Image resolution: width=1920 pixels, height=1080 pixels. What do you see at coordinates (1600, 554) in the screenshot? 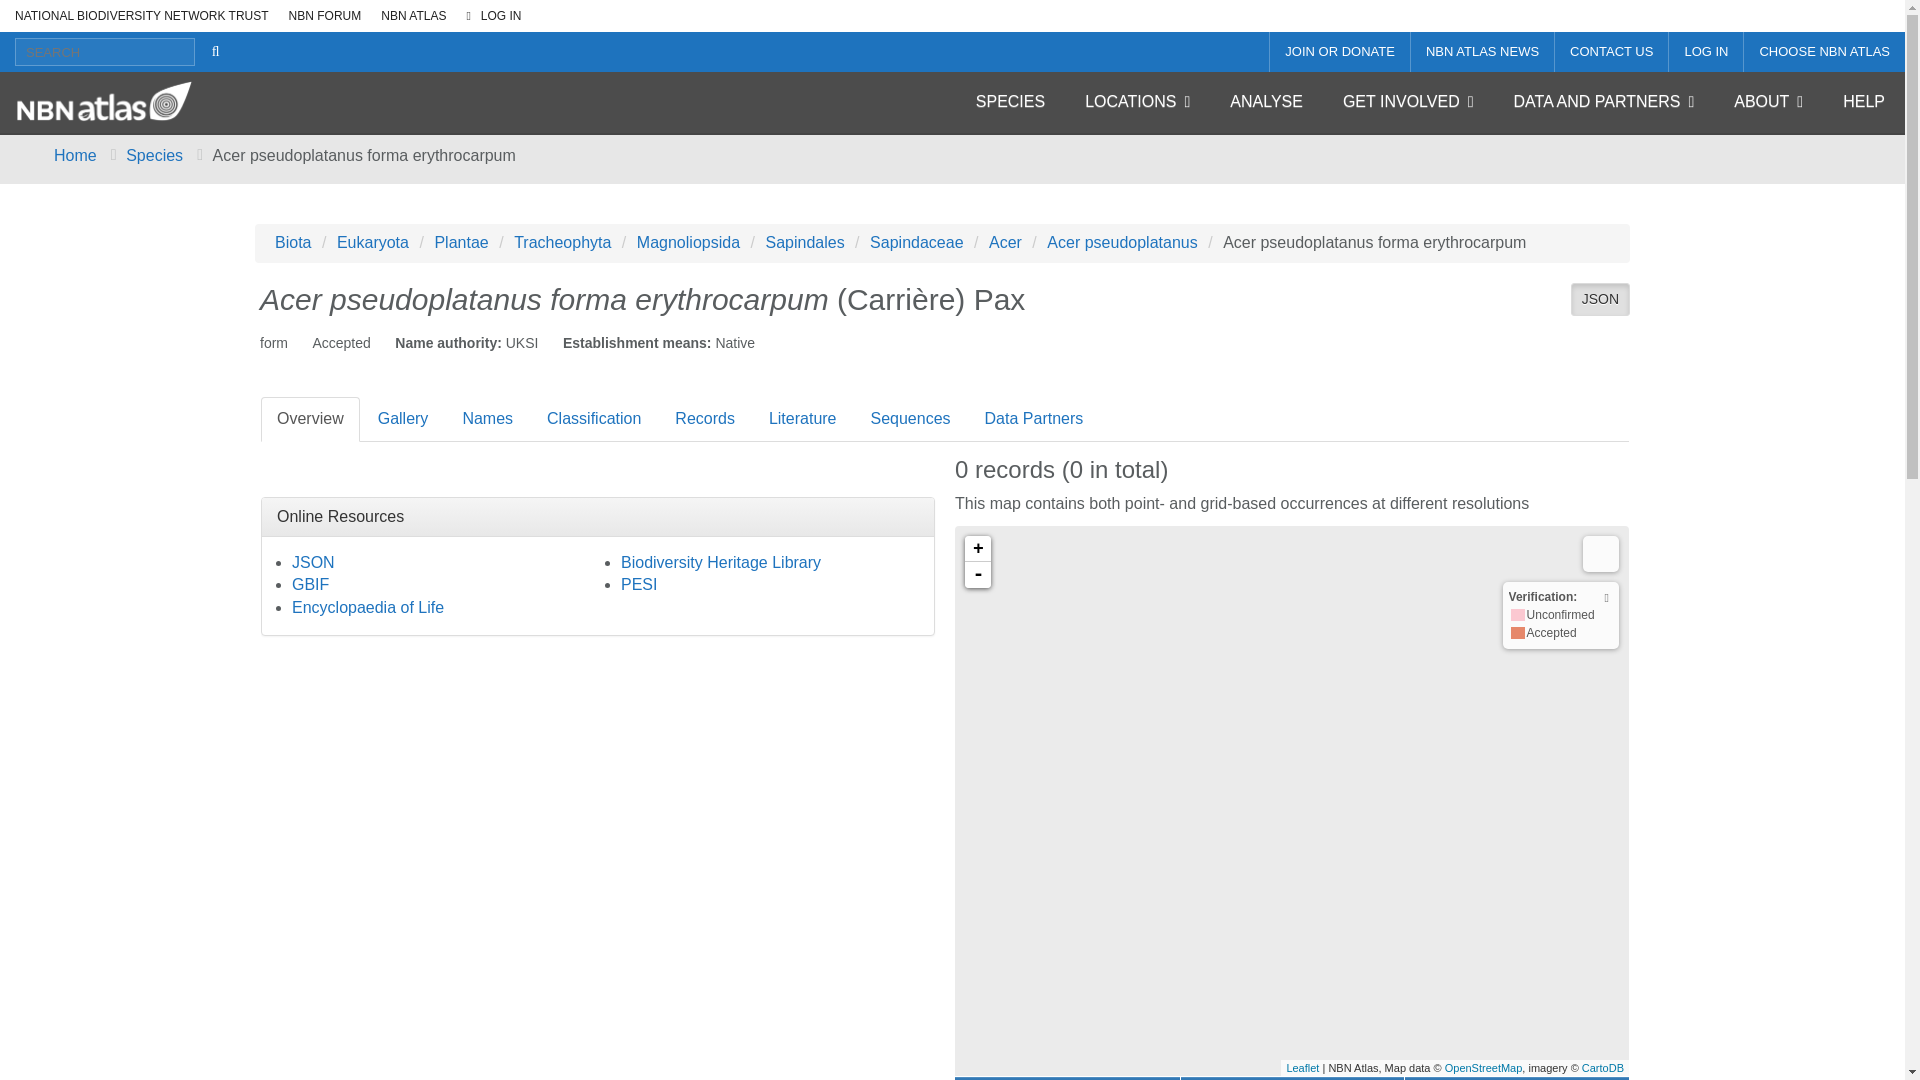
I see `Layers` at bounding box center [1600, 554].